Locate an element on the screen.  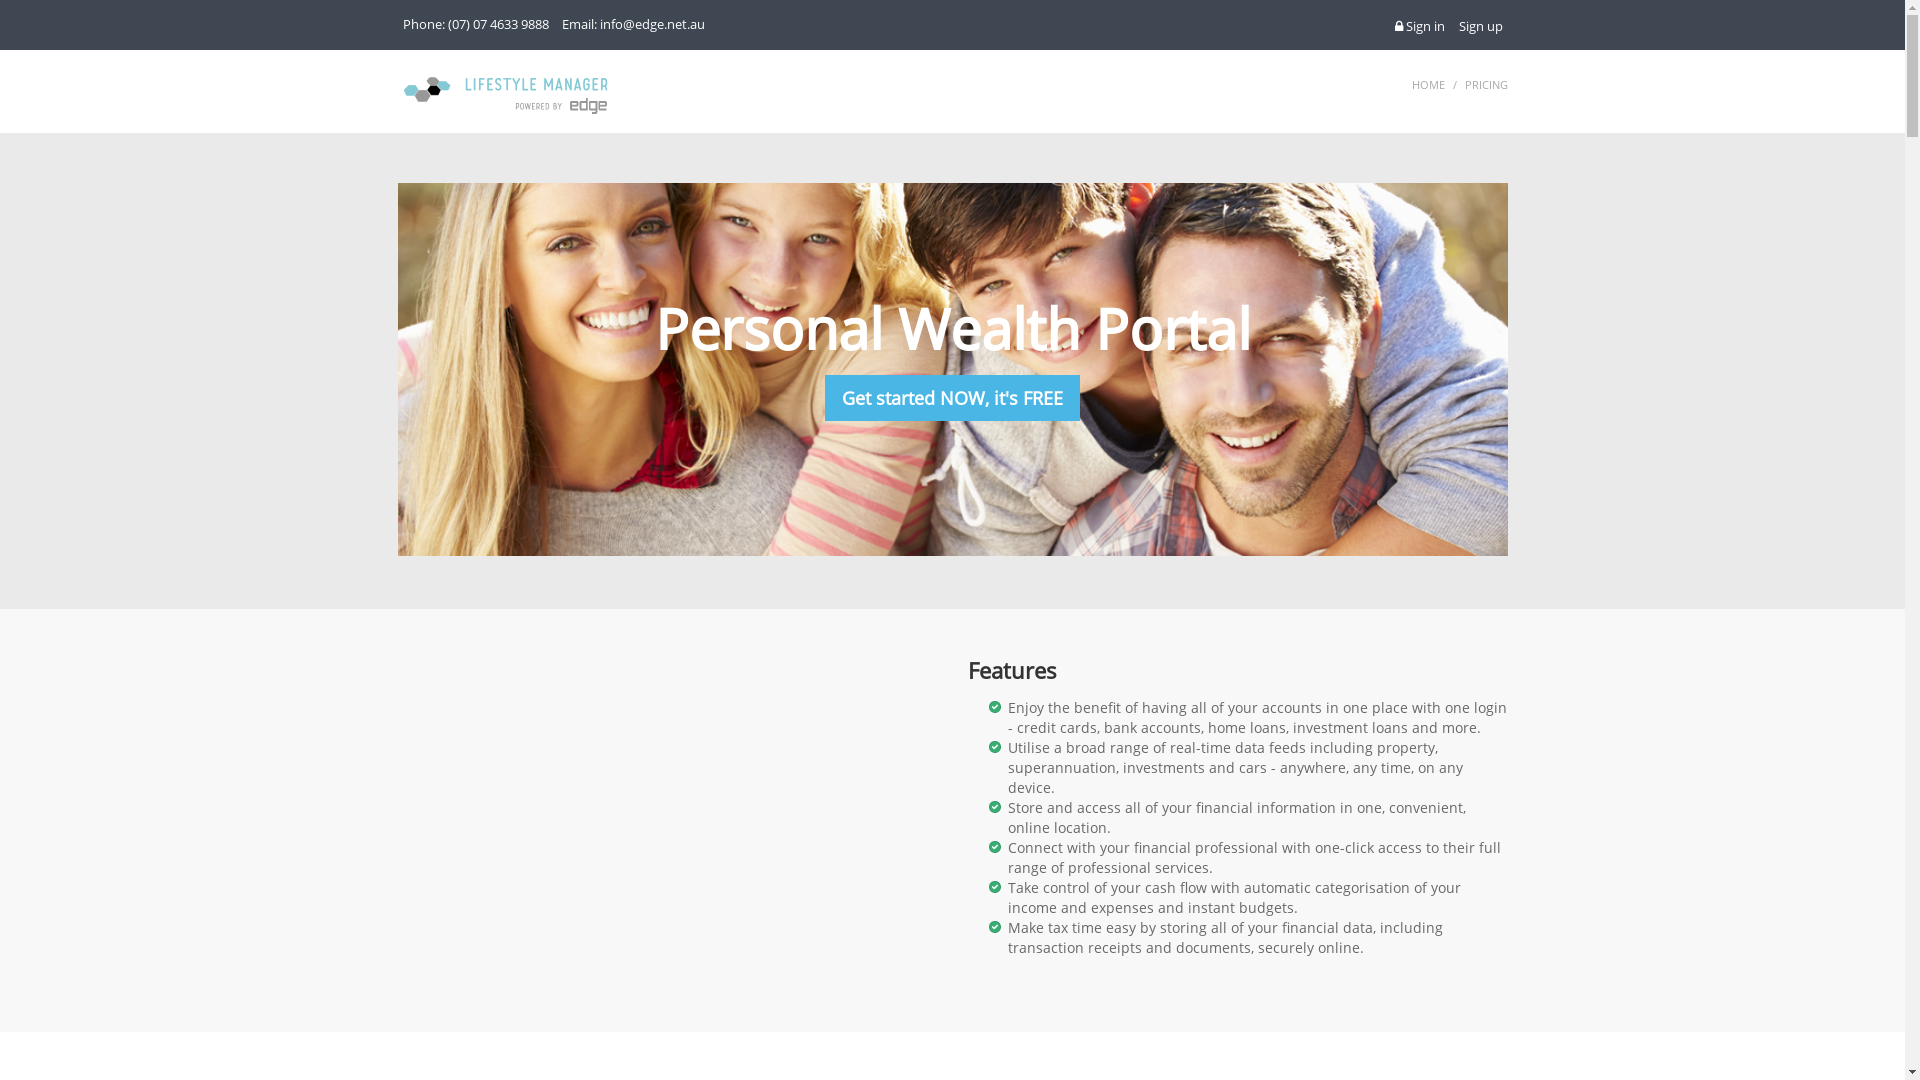
Get started NOW, it's FREE is located at coordinates (952, 398).